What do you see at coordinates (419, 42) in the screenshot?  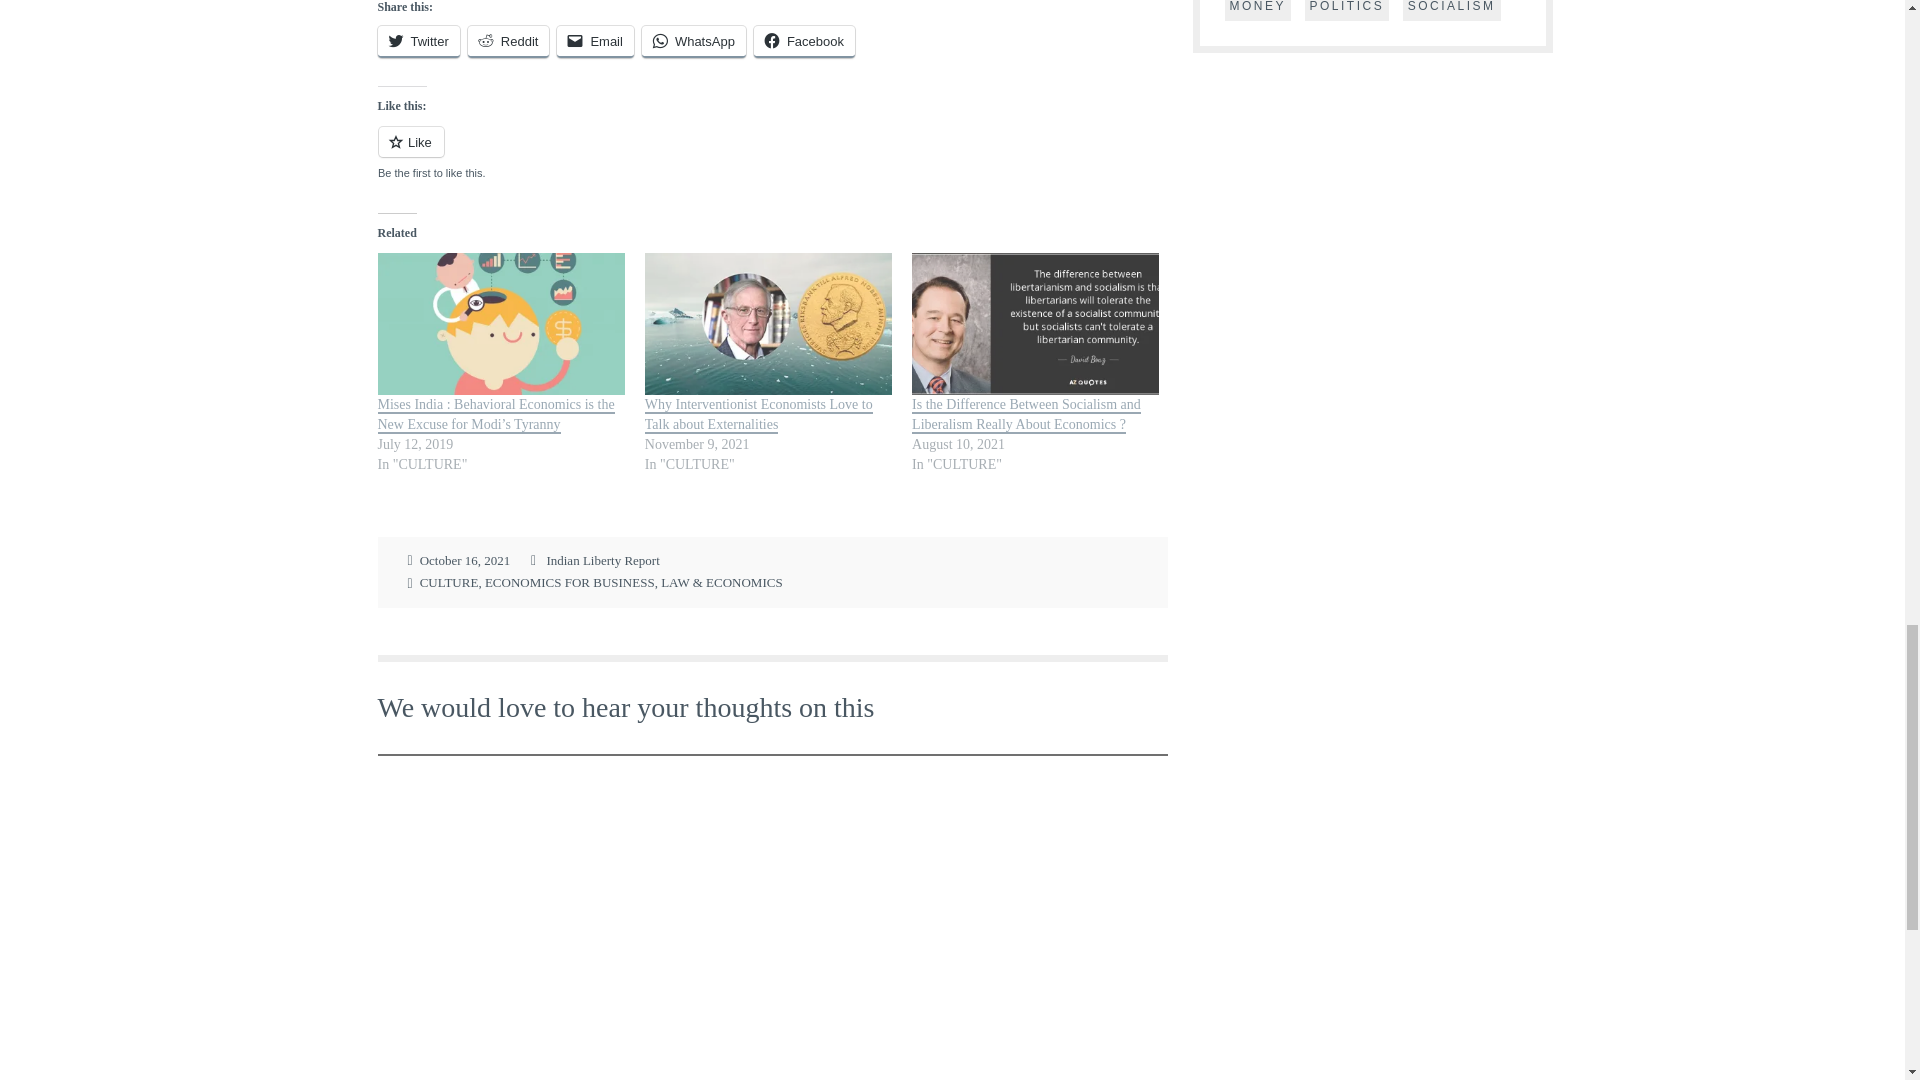 I see `Click to share on Twitter` at bounding box center [419, 42].